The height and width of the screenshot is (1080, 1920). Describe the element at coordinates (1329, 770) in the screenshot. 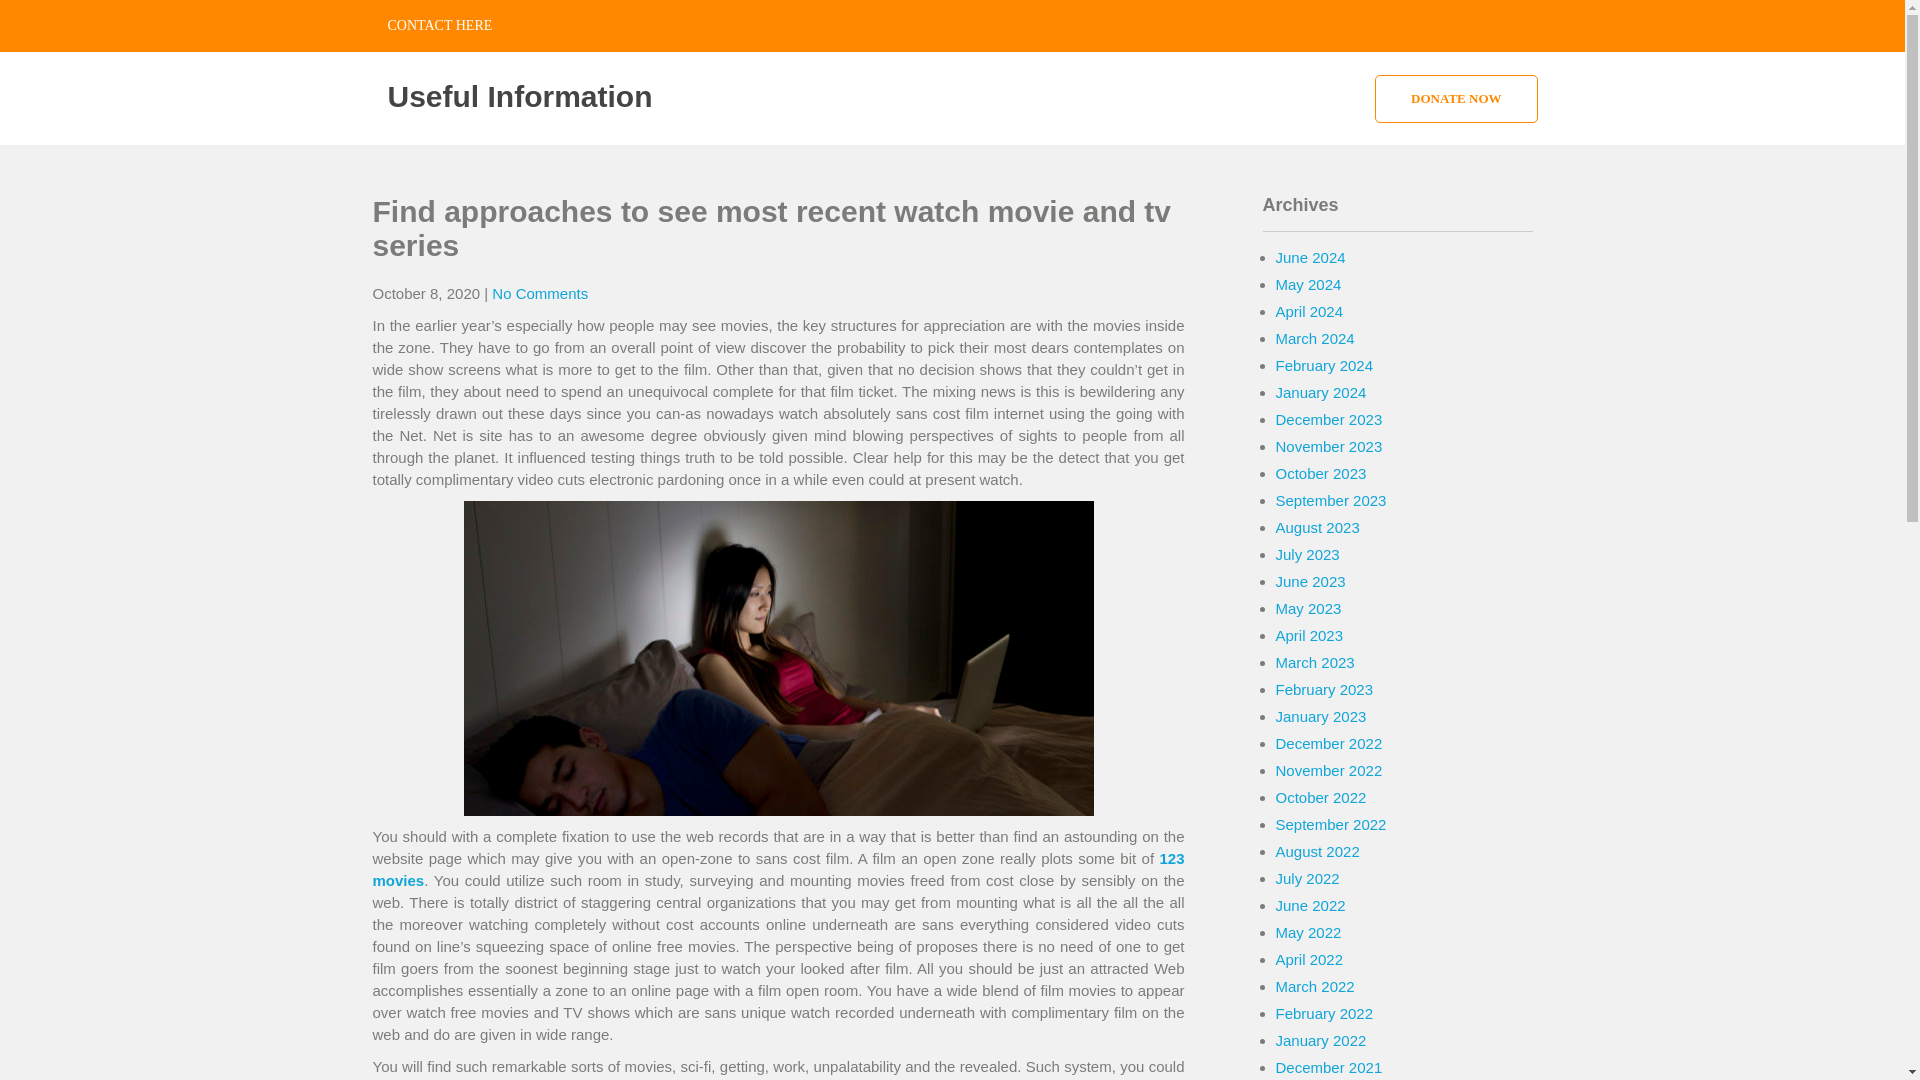

I see `November 2022` at that location.